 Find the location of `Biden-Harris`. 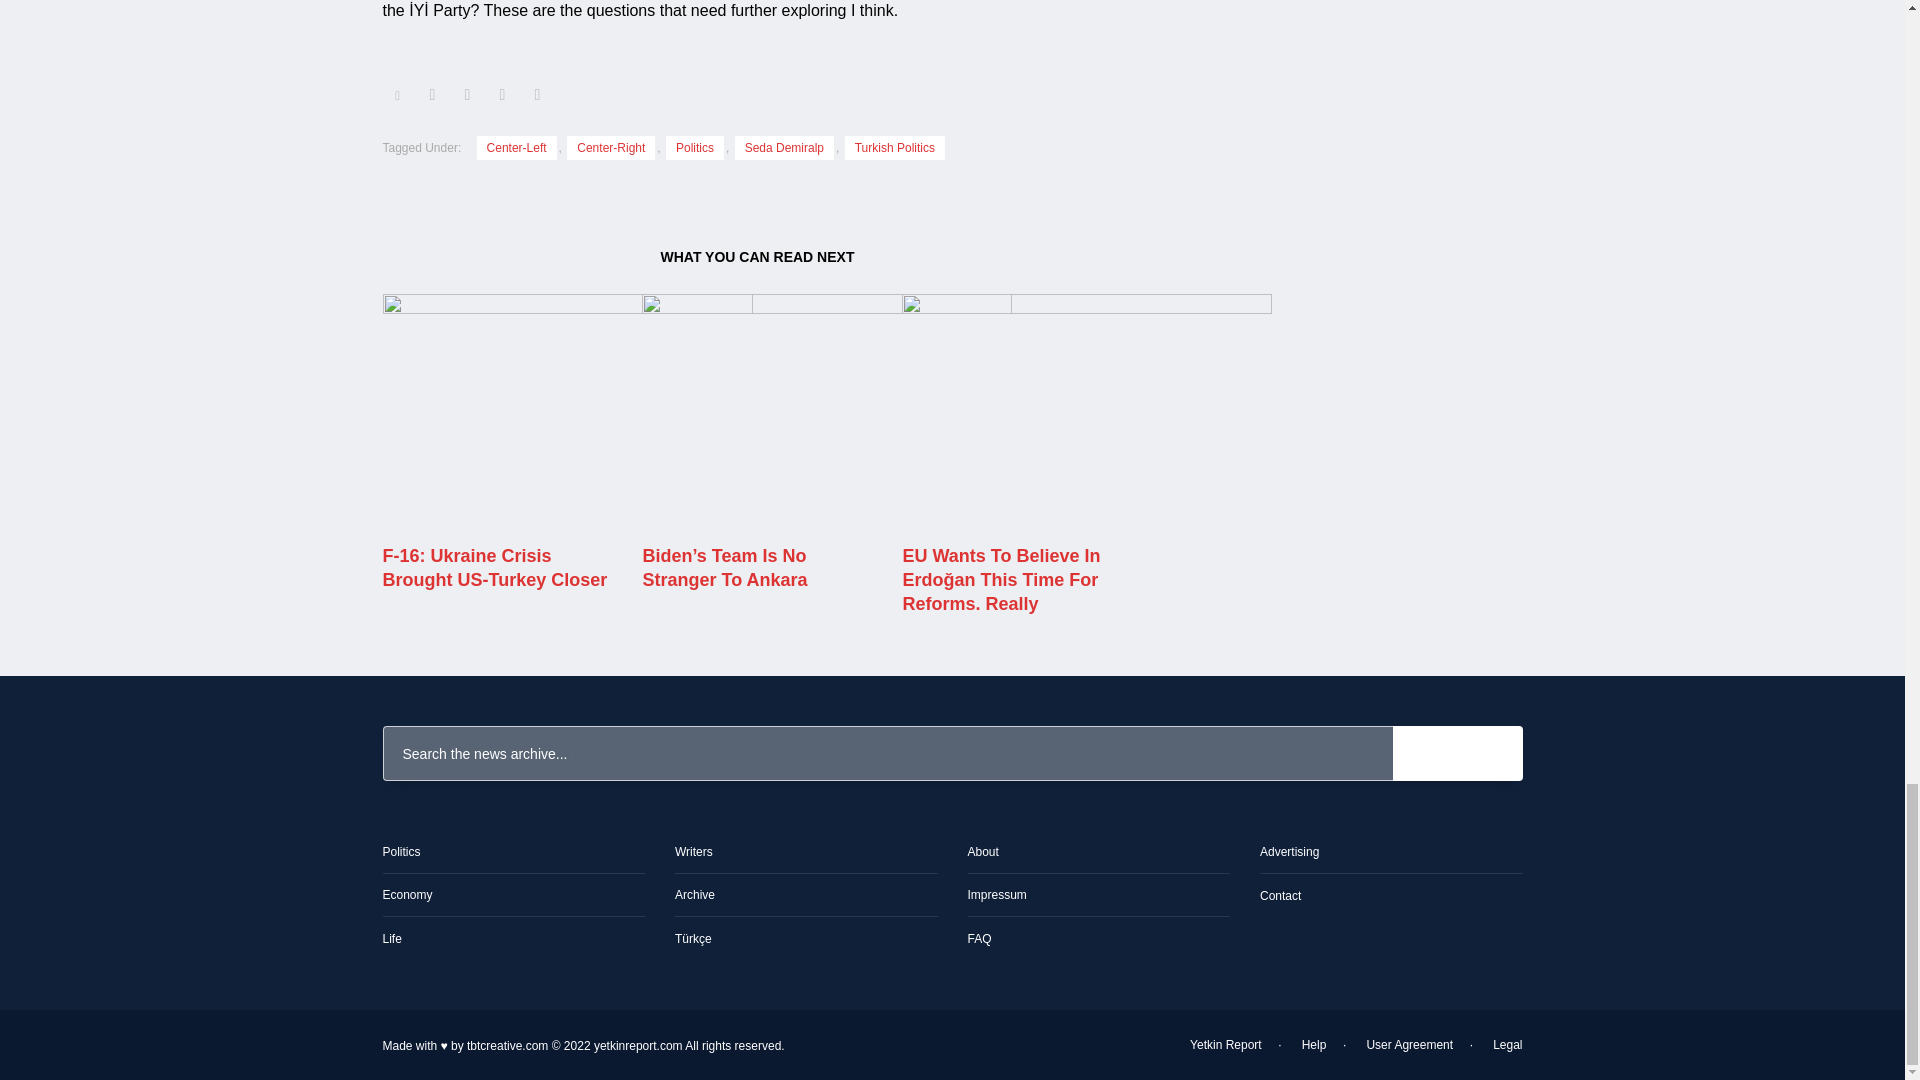

Biden-Harris is located at coordinates (826, 413).